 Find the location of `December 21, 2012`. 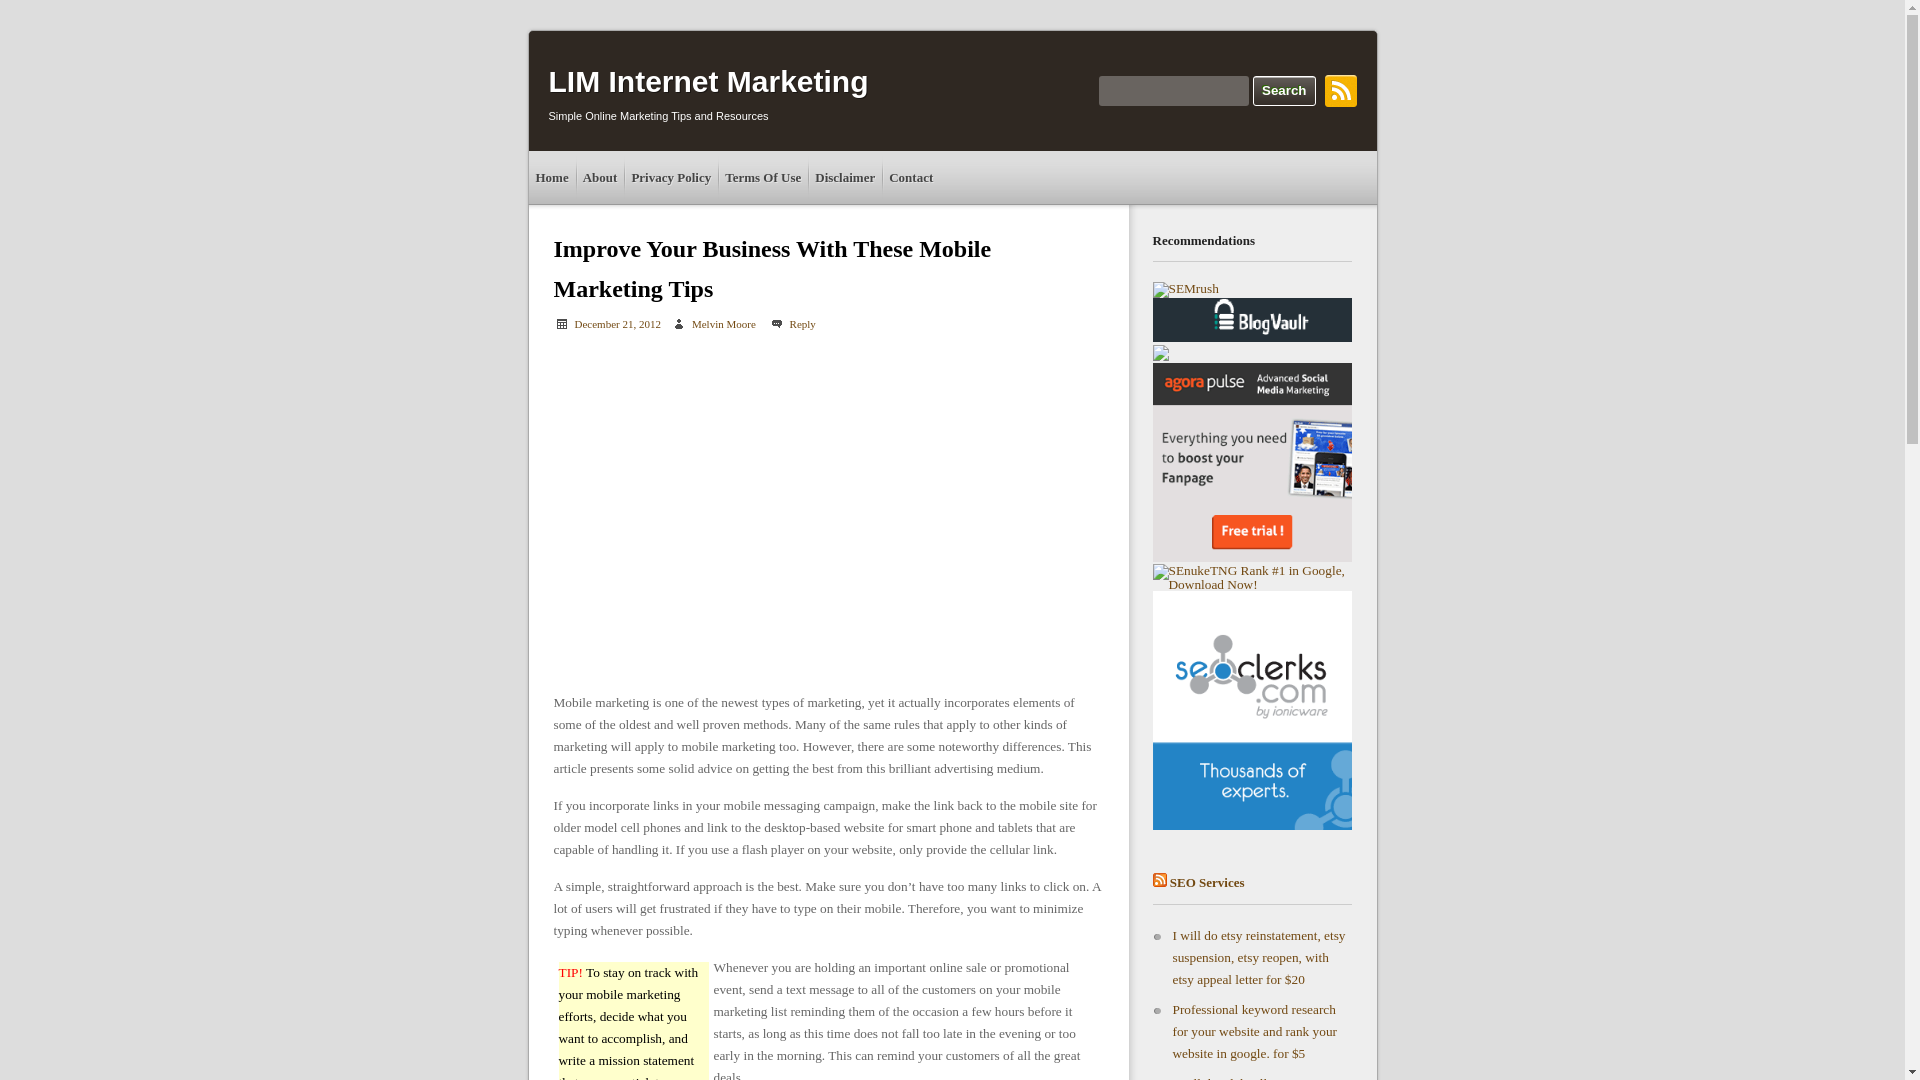

December 21, 2012 is located at coordinates (617, 324).